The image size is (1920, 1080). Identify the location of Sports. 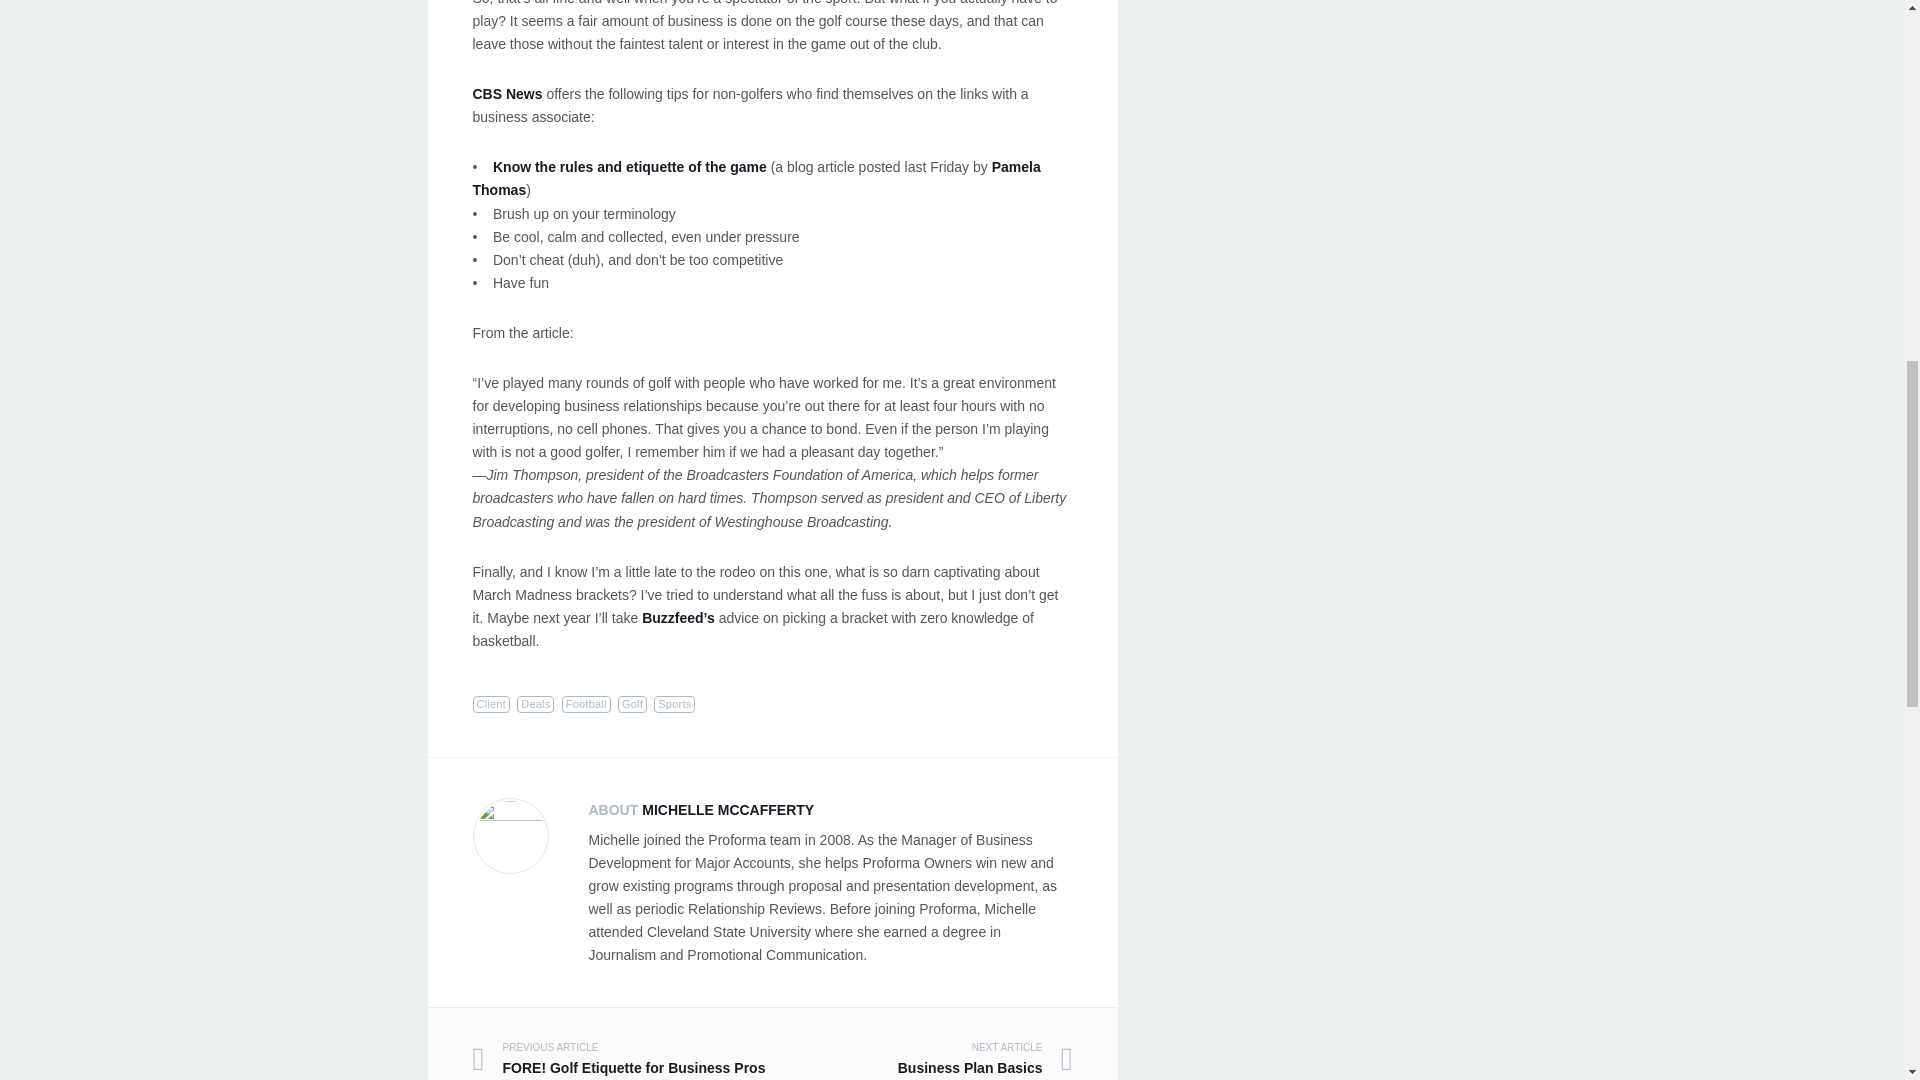
(622, 1060).